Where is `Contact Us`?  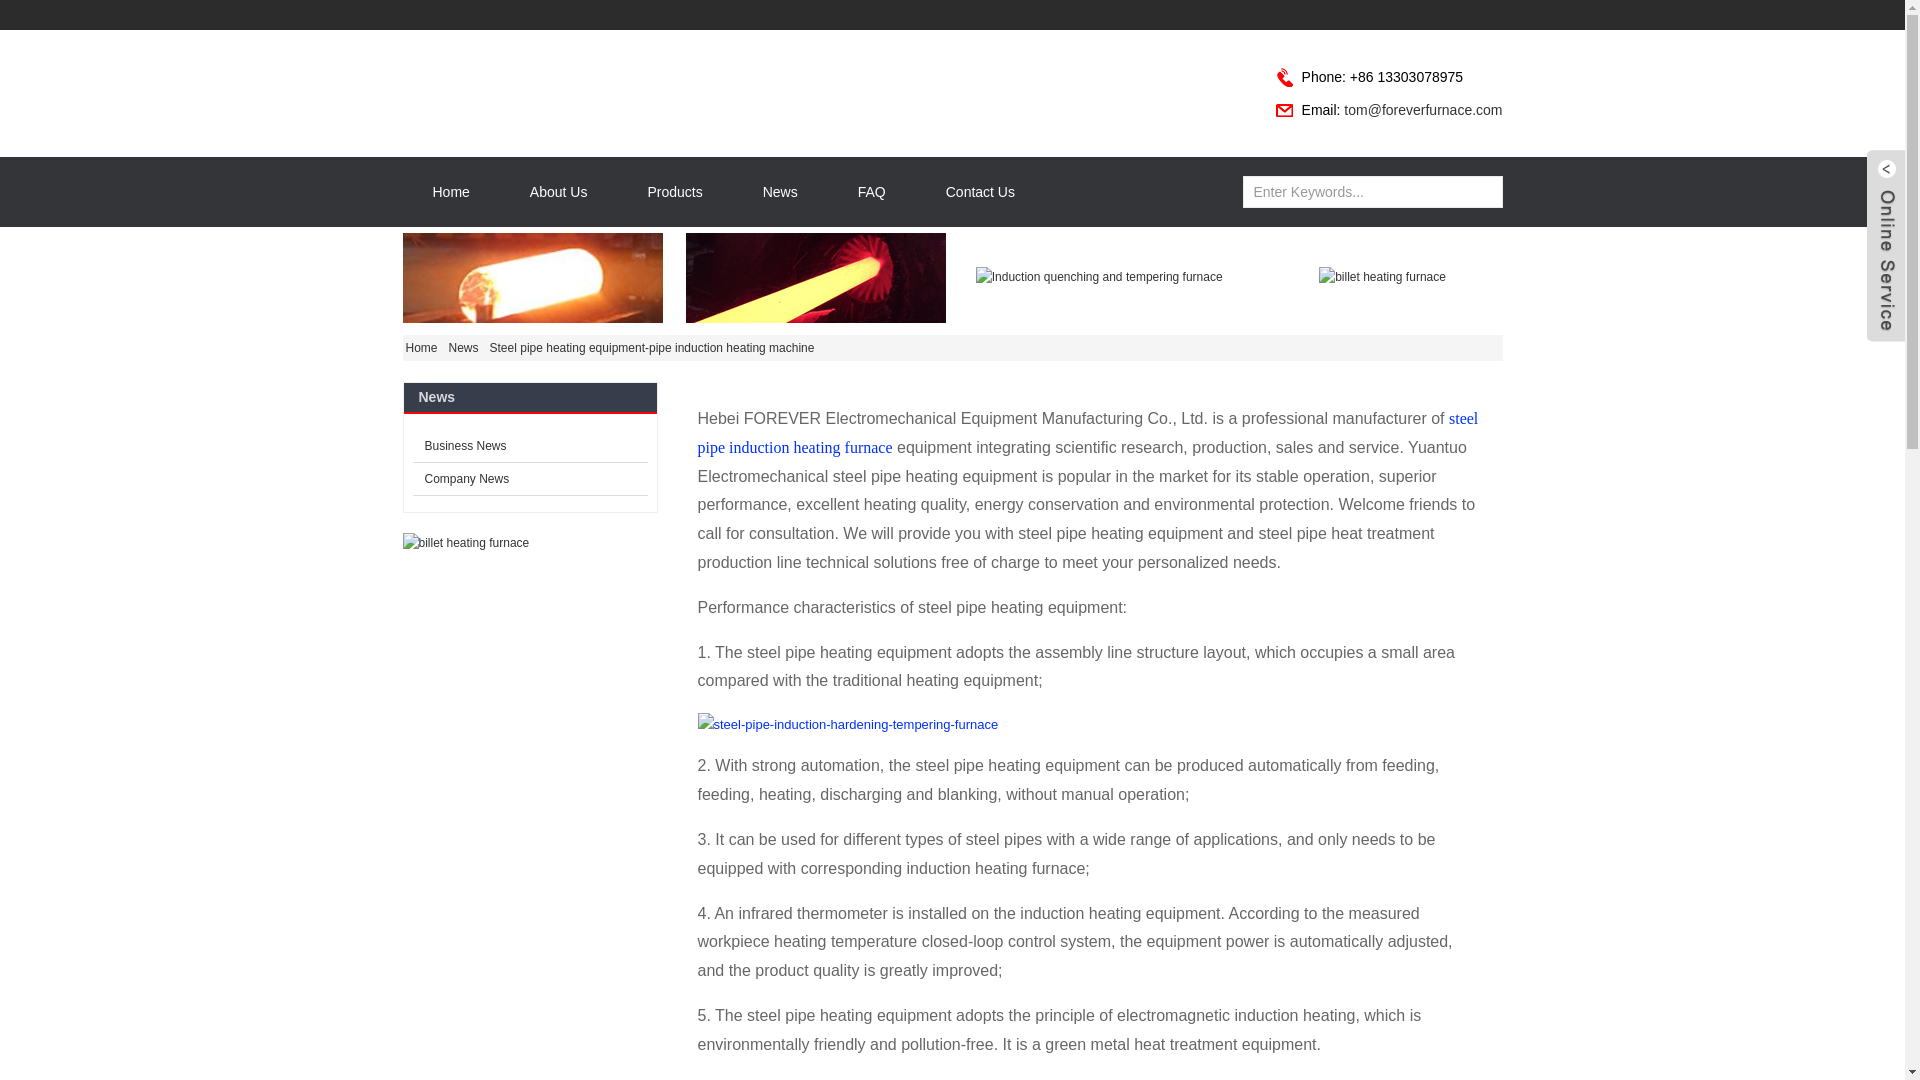
Contact Us is located at coordinates (980, 191).